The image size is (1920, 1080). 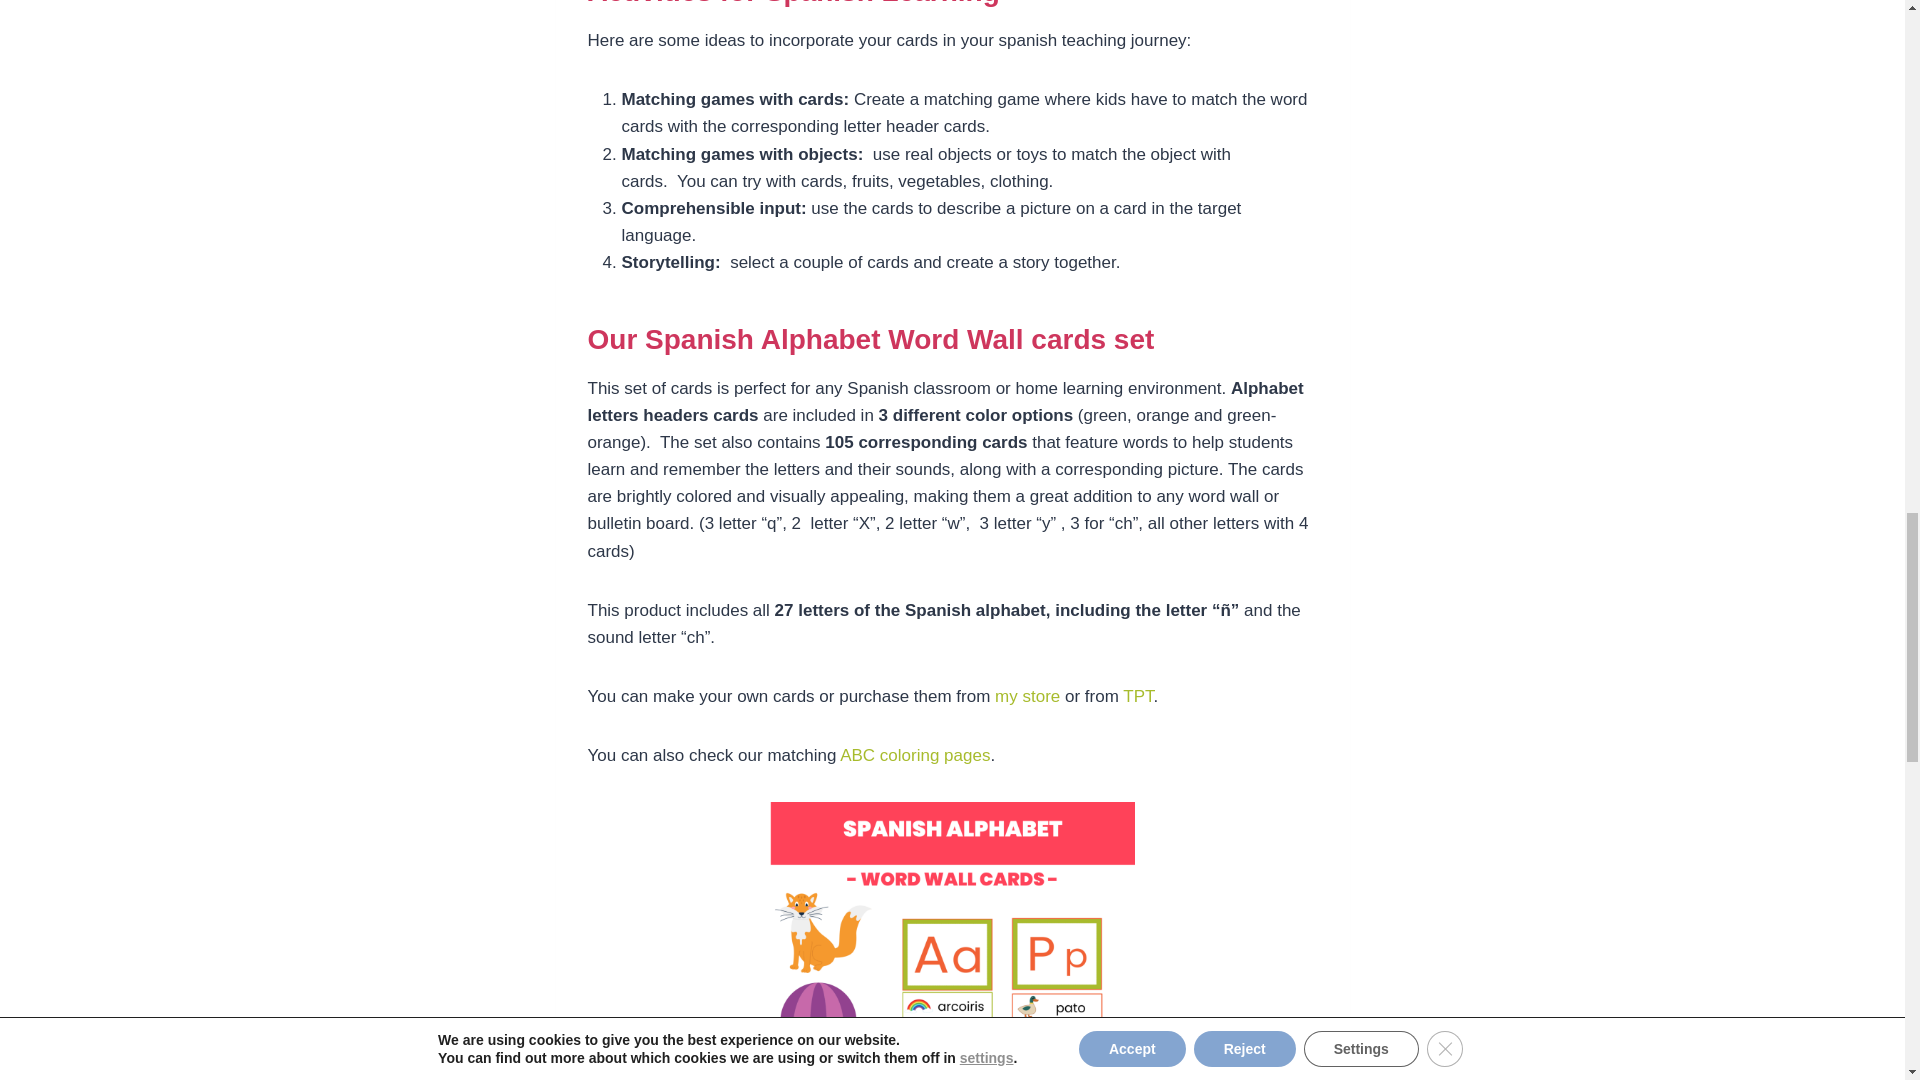 What do you see at coordinates (1026, 696) in the screenshot?
I see `my store` at bounding box center [1026, 696].